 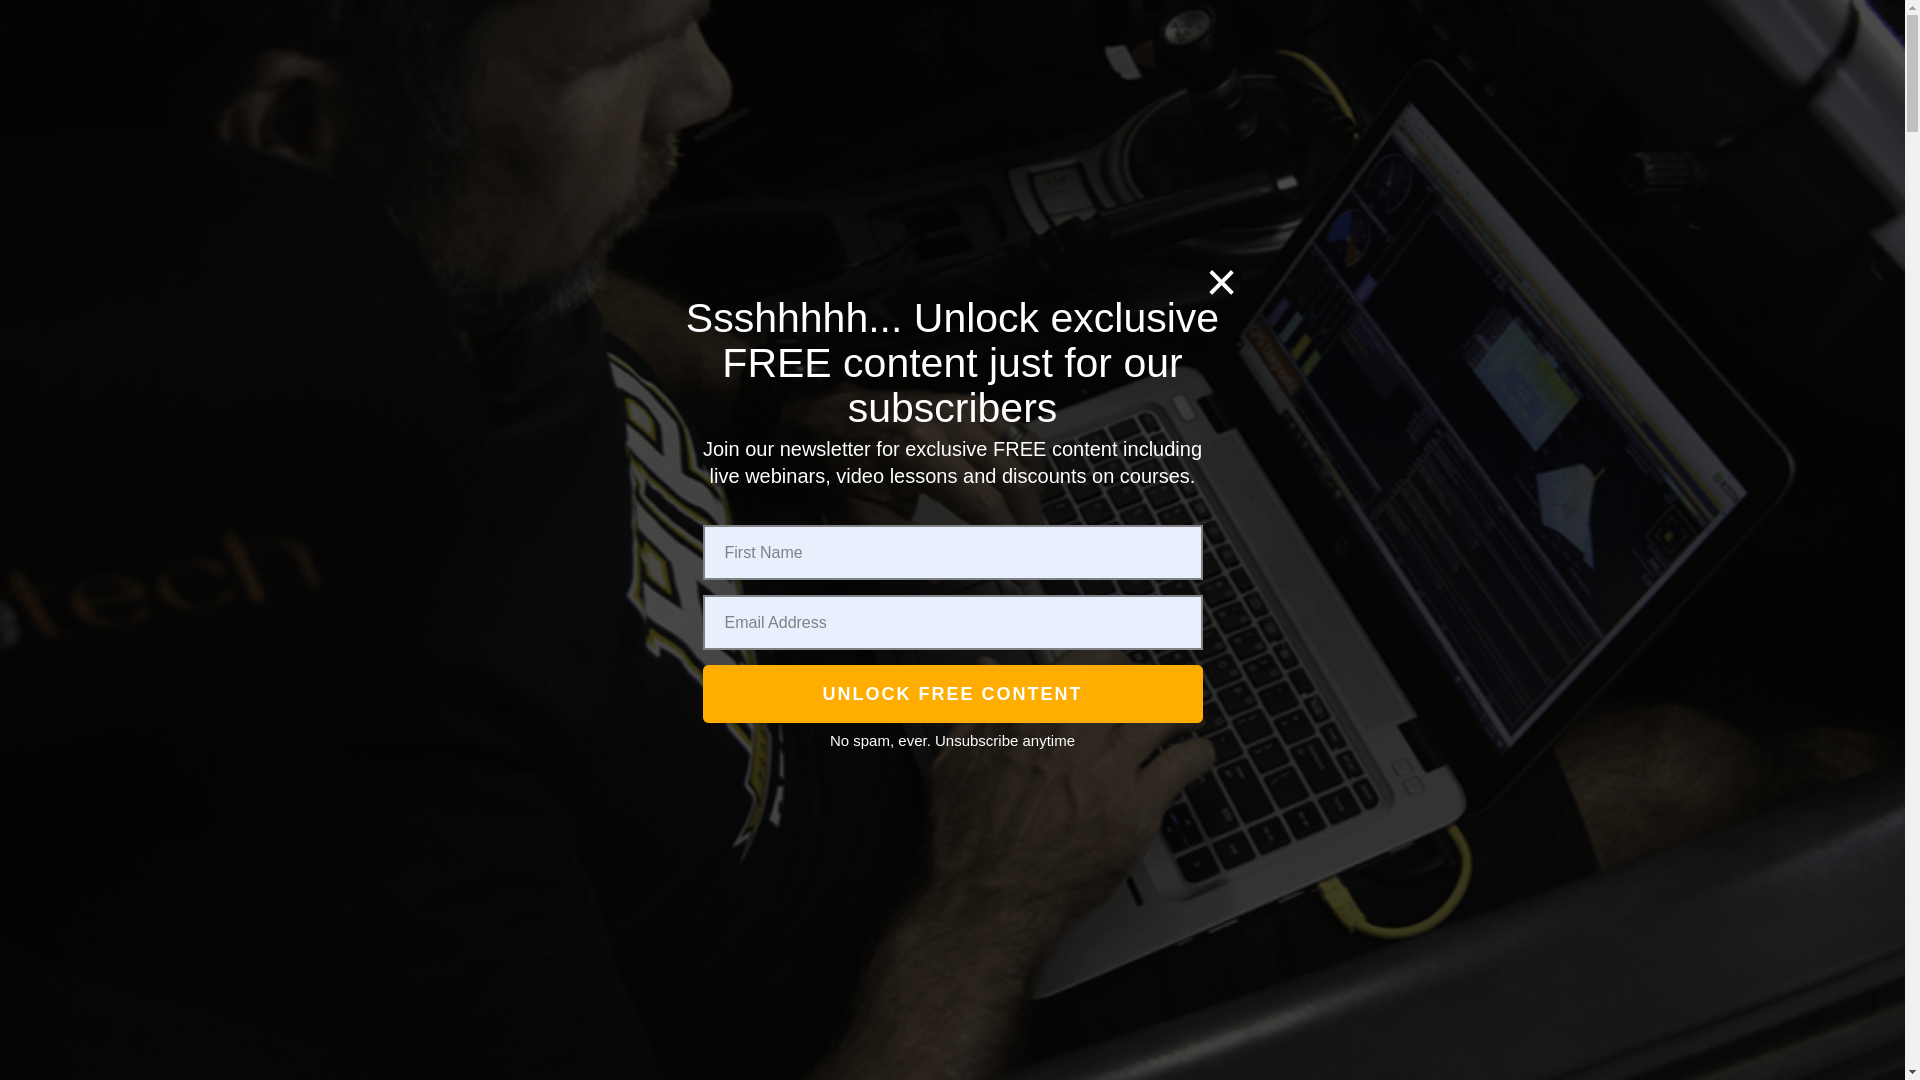 What do you see at coordinates (1293, 108) in the screenshot?
I see `COURSES` at bounding box center [1293, 108].